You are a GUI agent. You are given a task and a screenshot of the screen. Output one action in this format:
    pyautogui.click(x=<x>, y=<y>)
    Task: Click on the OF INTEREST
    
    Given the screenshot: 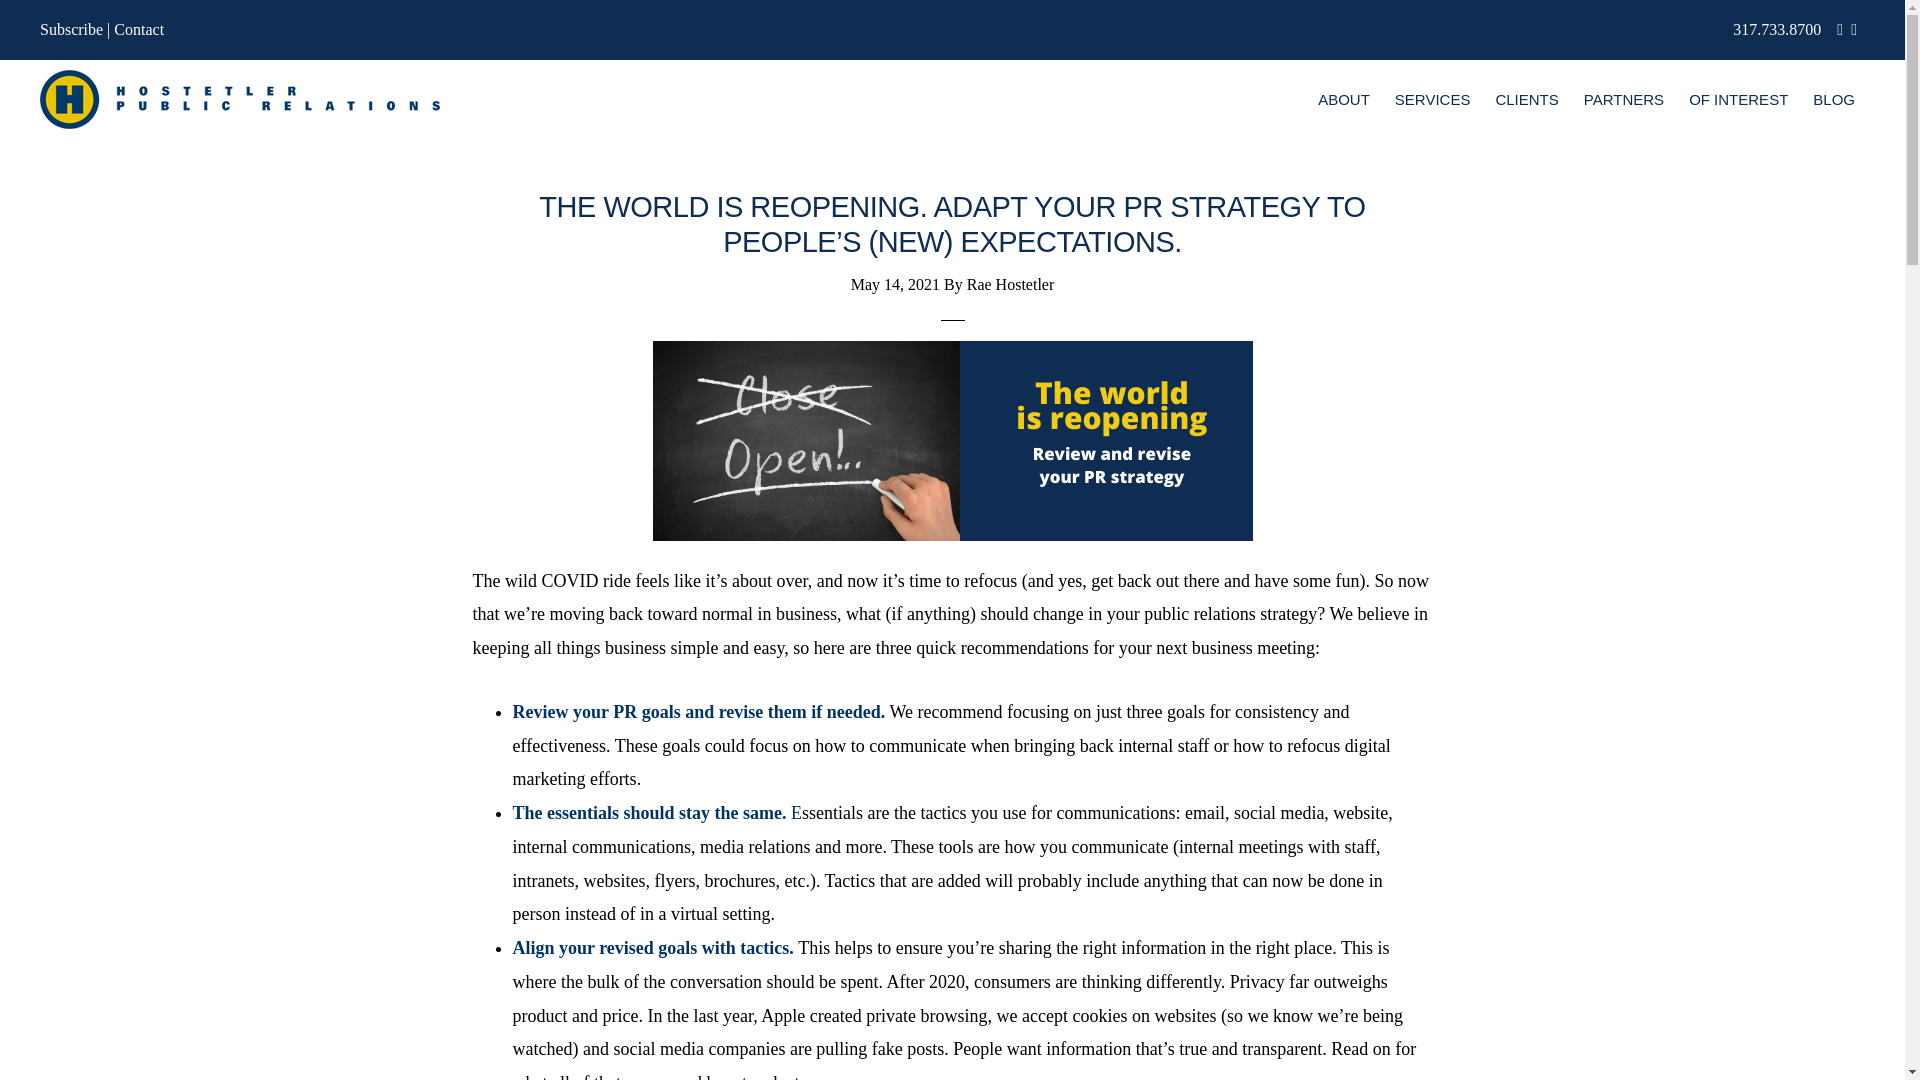 What is the action you would take?
    pyautogui.click(x=1738, y=100)
    